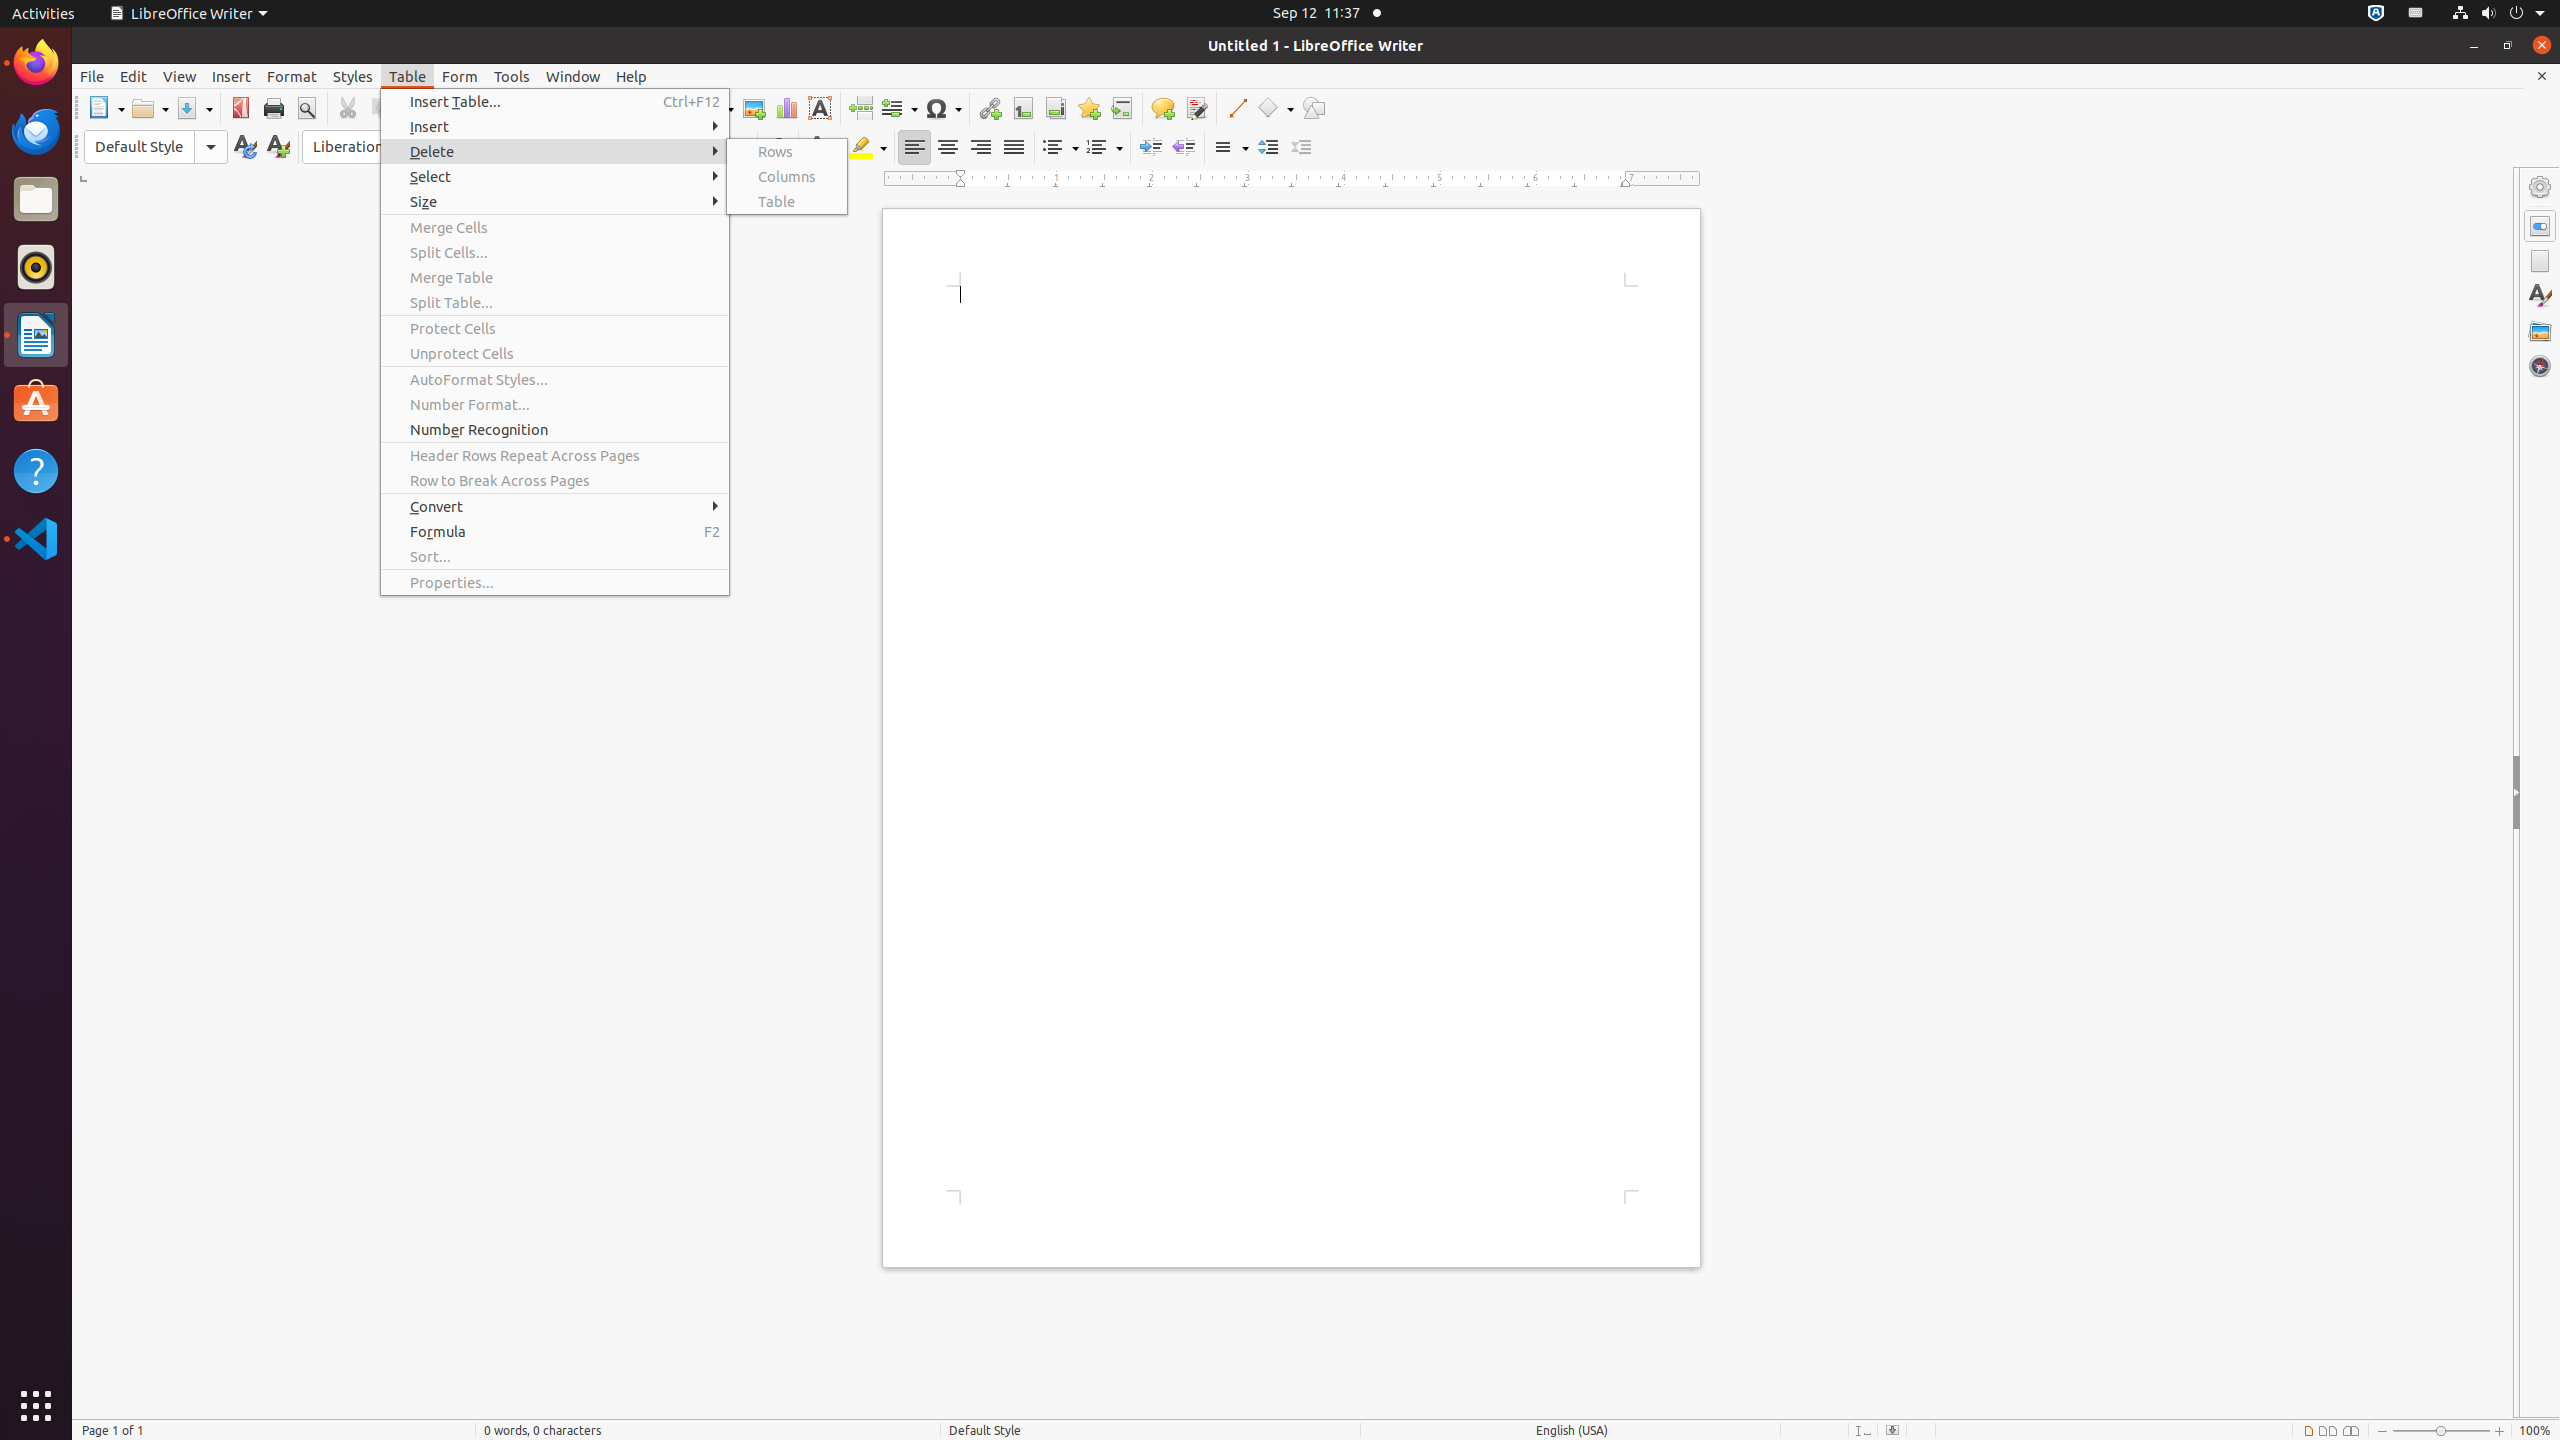 The width and height of the screenshot is (2560, 1440). What do you see at coordinates (555, 228) in the screenshot?
I see `Merge Cells` at bounding box center [555, 228].